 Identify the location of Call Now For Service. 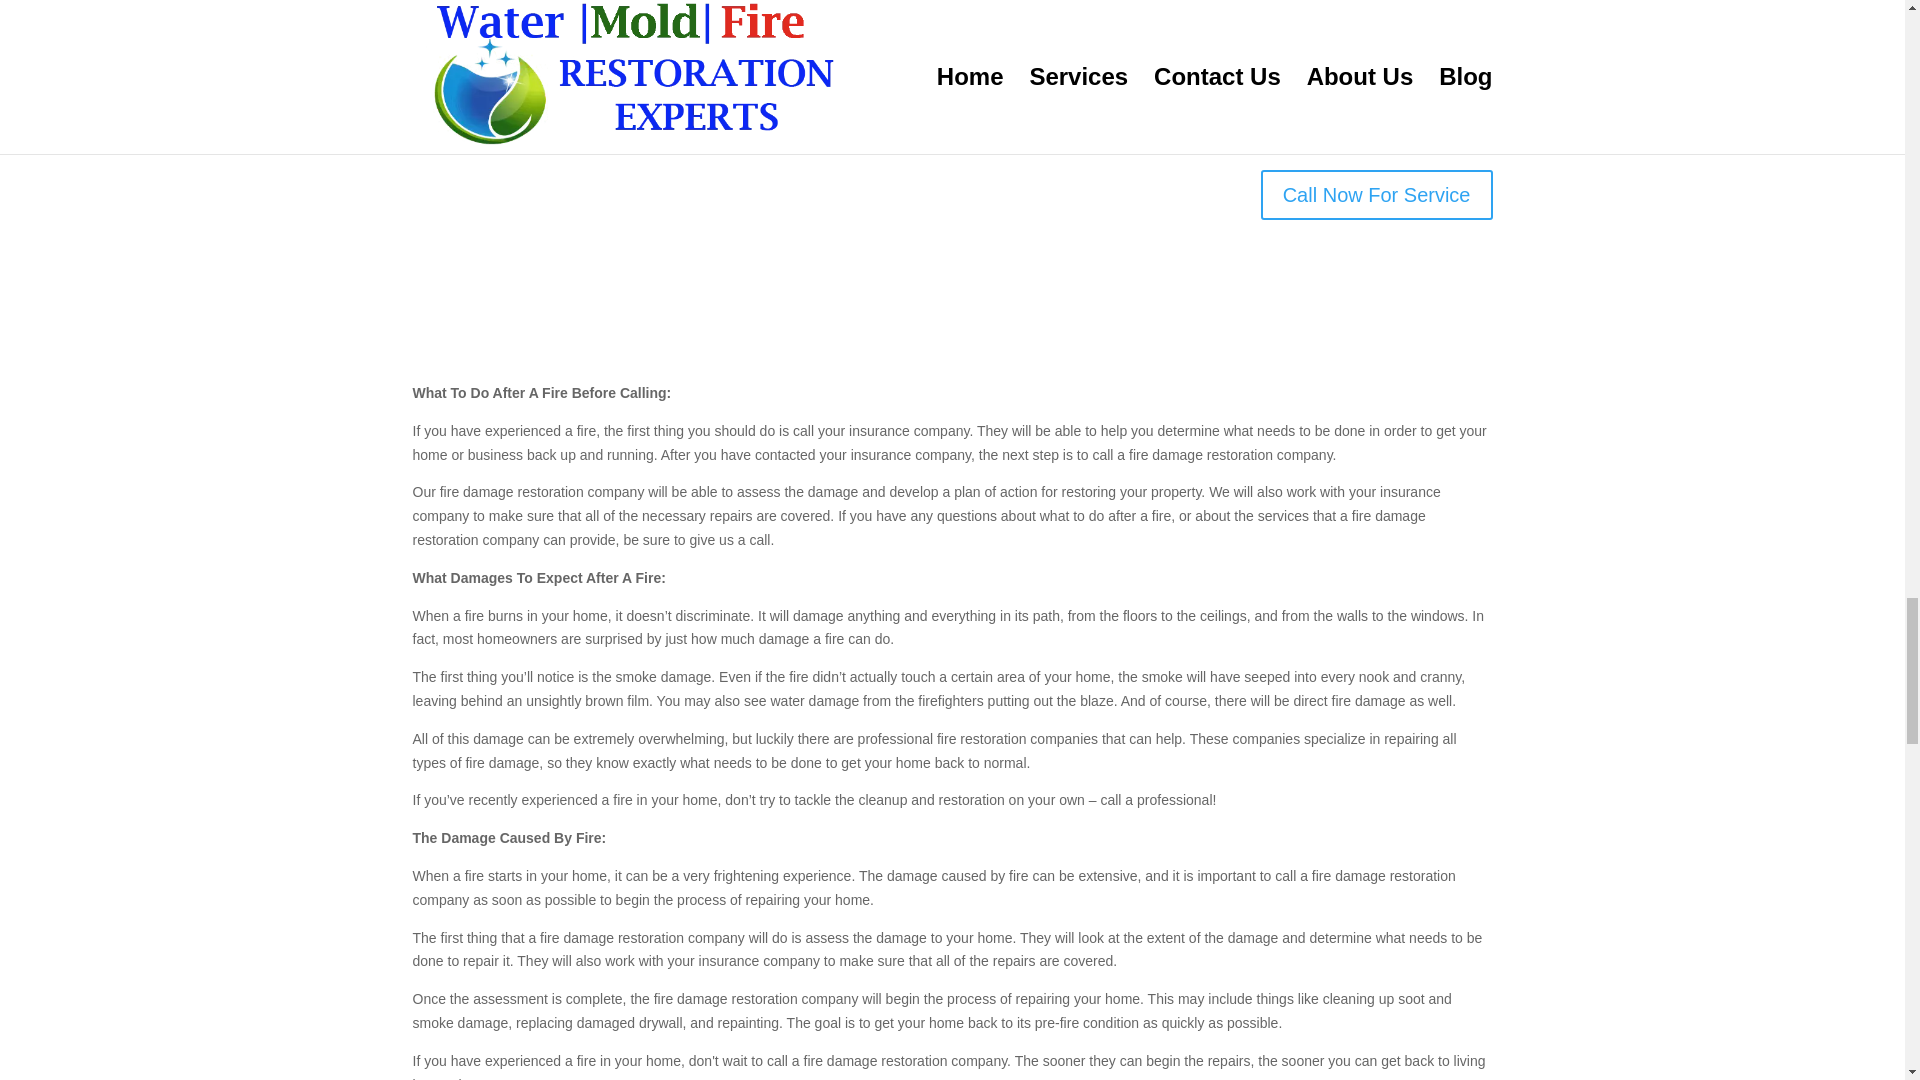
(1377, 194).